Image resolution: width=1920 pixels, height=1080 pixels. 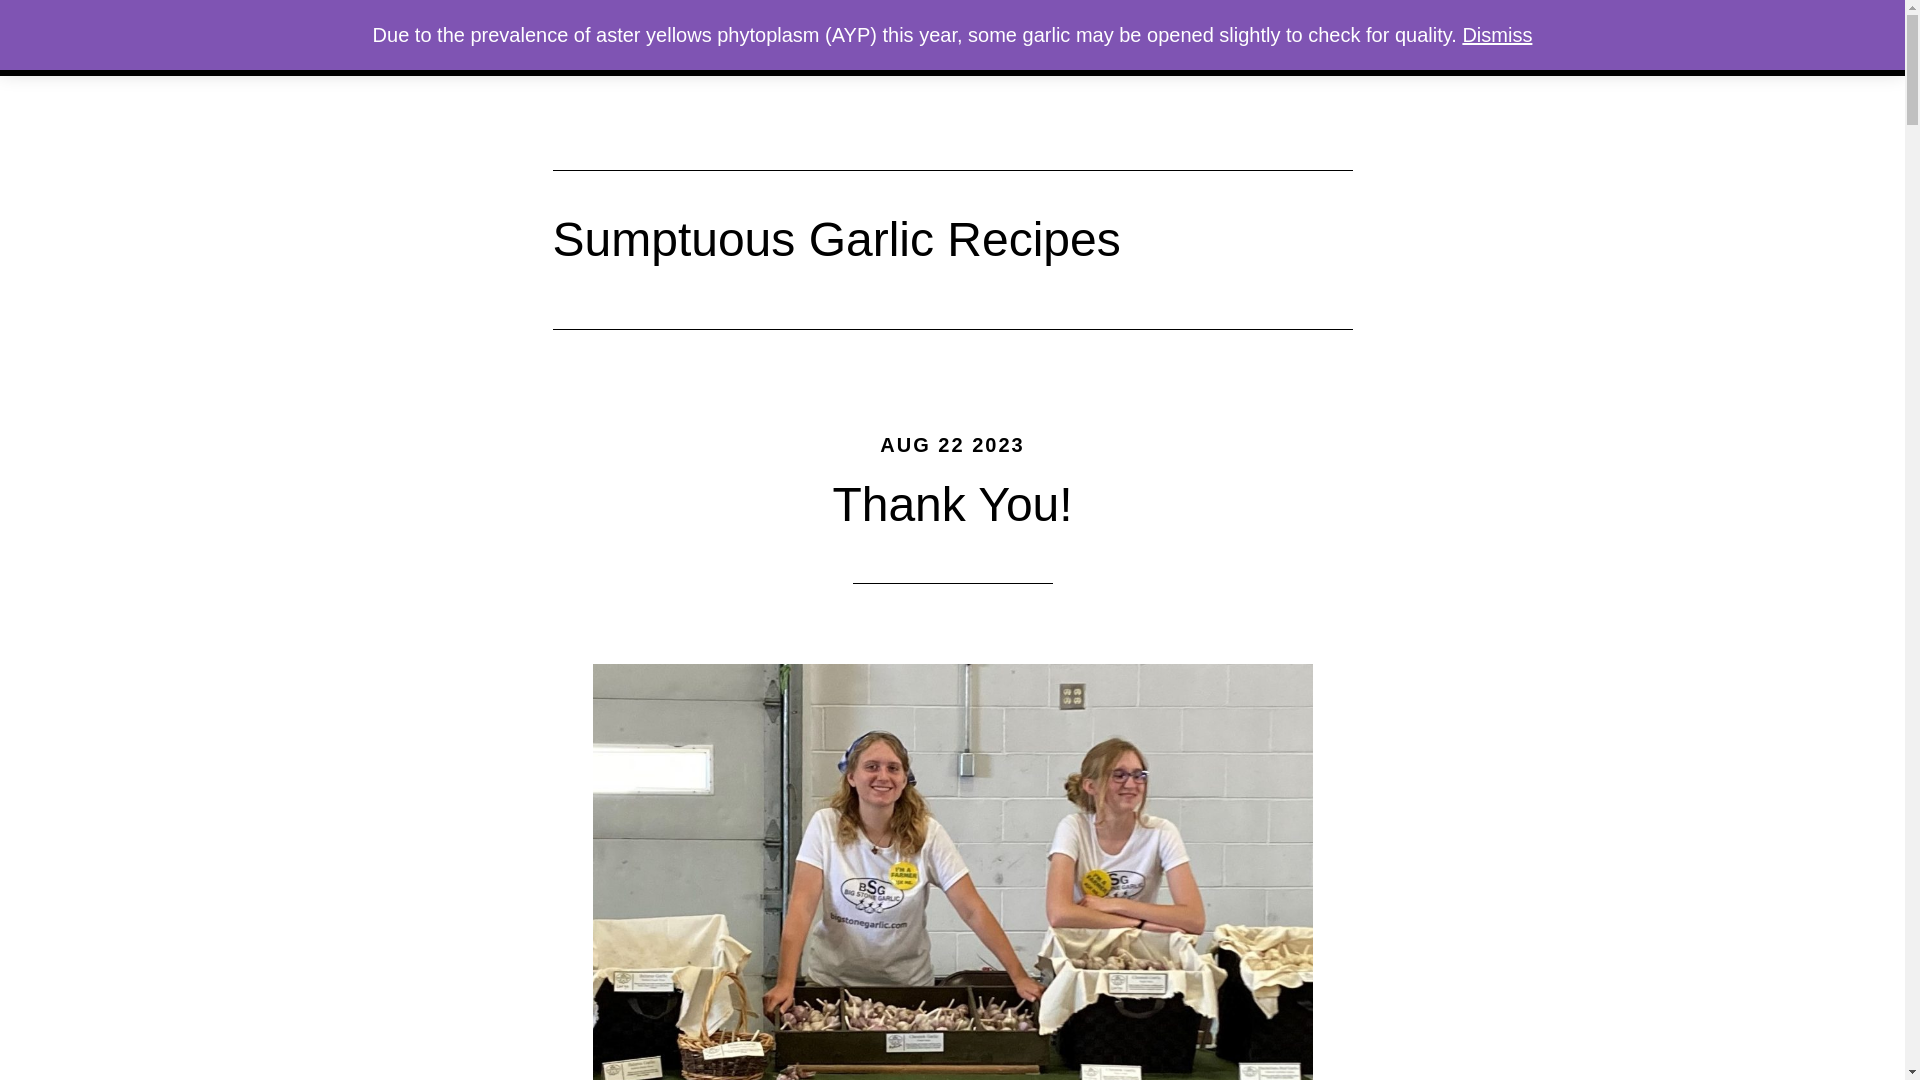 I want to click on SUMPTUOUS GARLIC RECIPES, so click(x=1262, y=38).